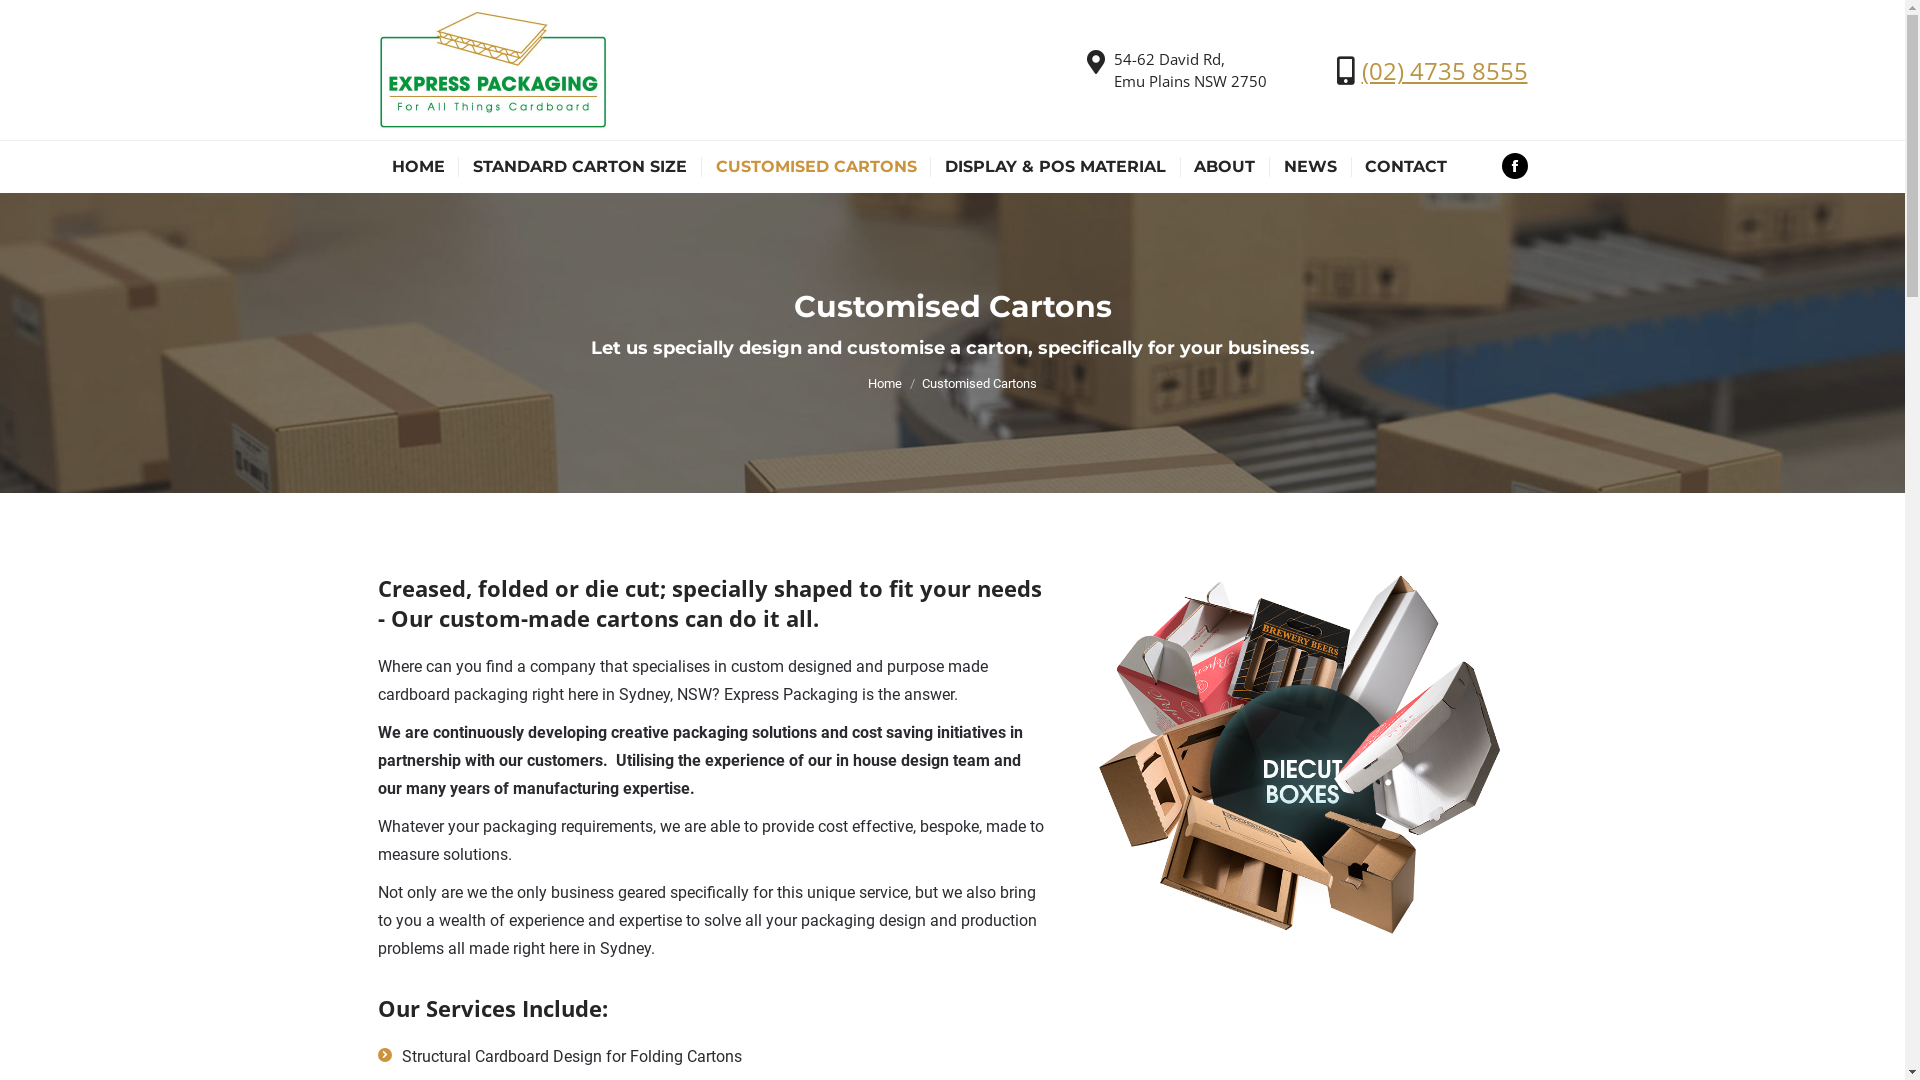 The height and width of the screenshot is (1080, 1920). I want to click on CUSTOMISED CARTONS, so click(816, 167).